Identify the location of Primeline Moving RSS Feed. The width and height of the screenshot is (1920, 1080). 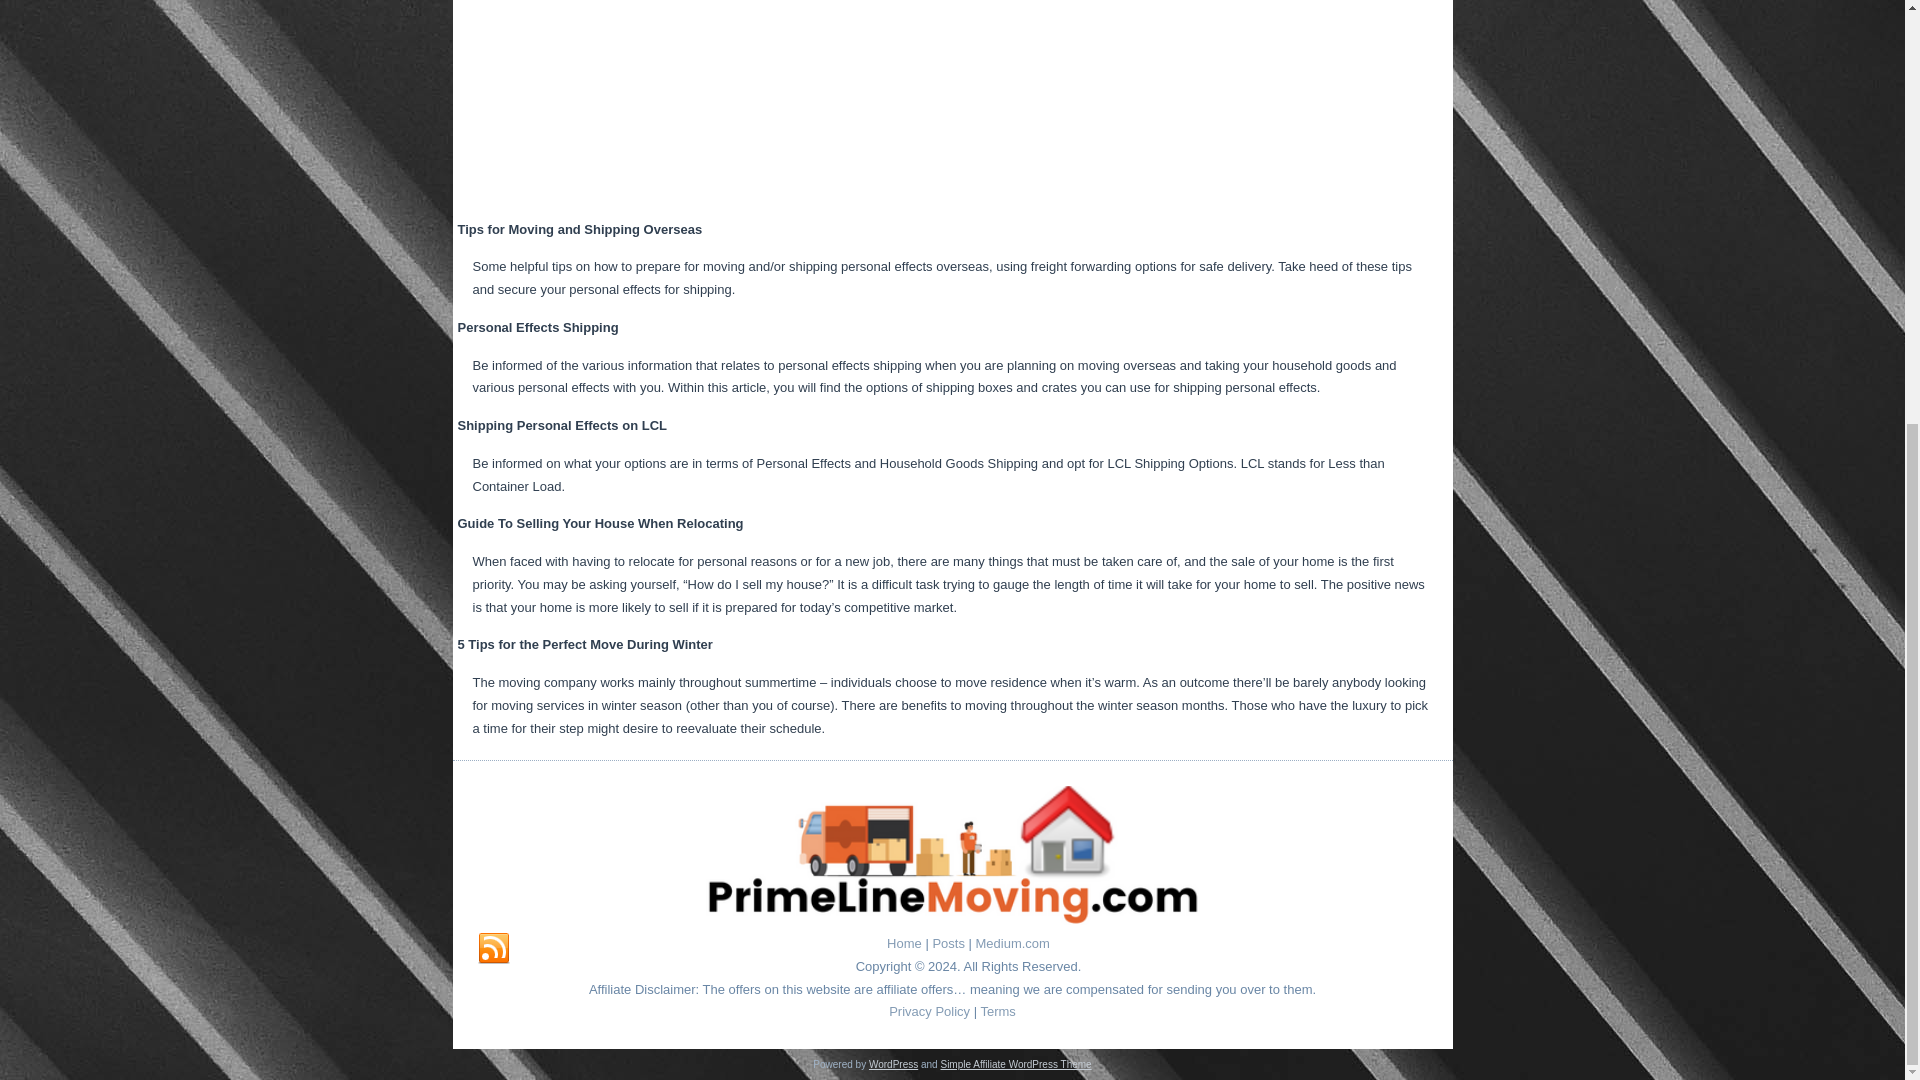
(494, 949).